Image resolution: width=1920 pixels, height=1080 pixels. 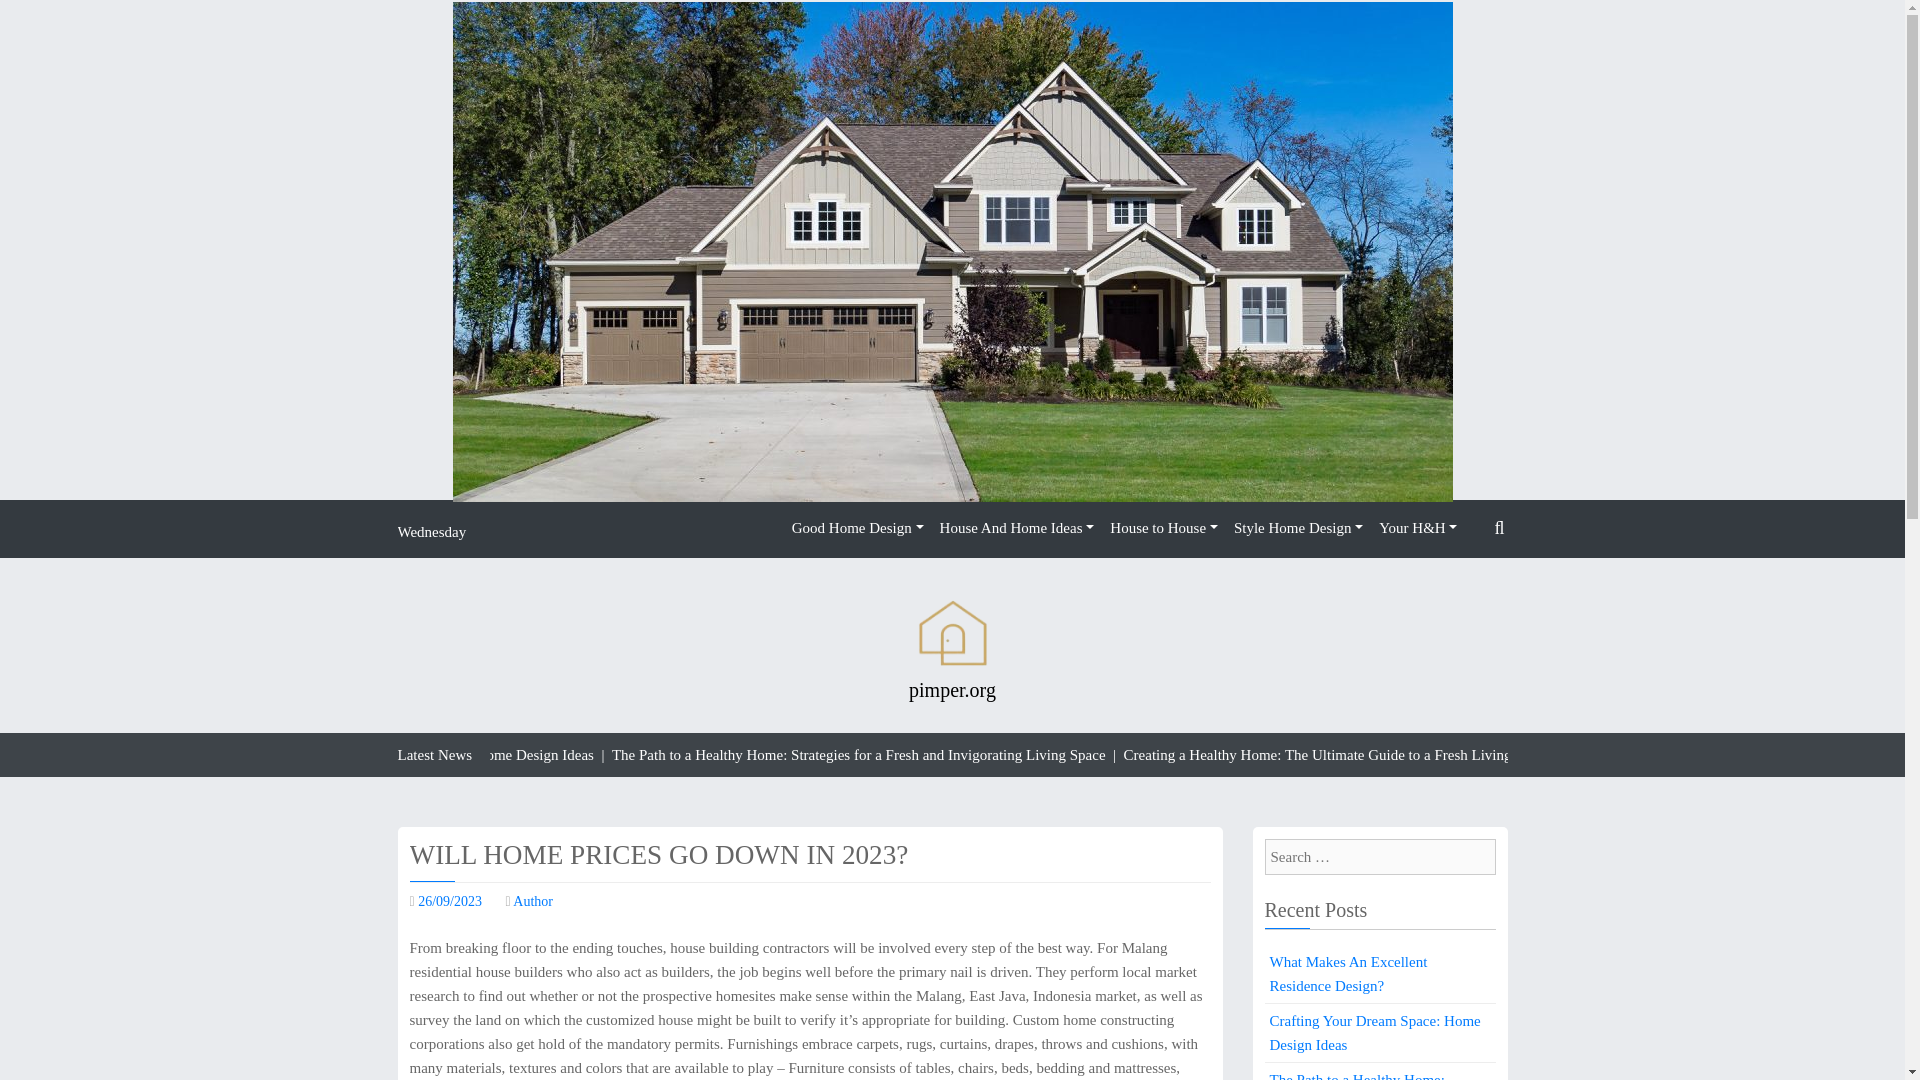 What do you see at coordinates (857, 527) in the screenshot?
I see `Good Home Design` at bounding box center [857, 527].